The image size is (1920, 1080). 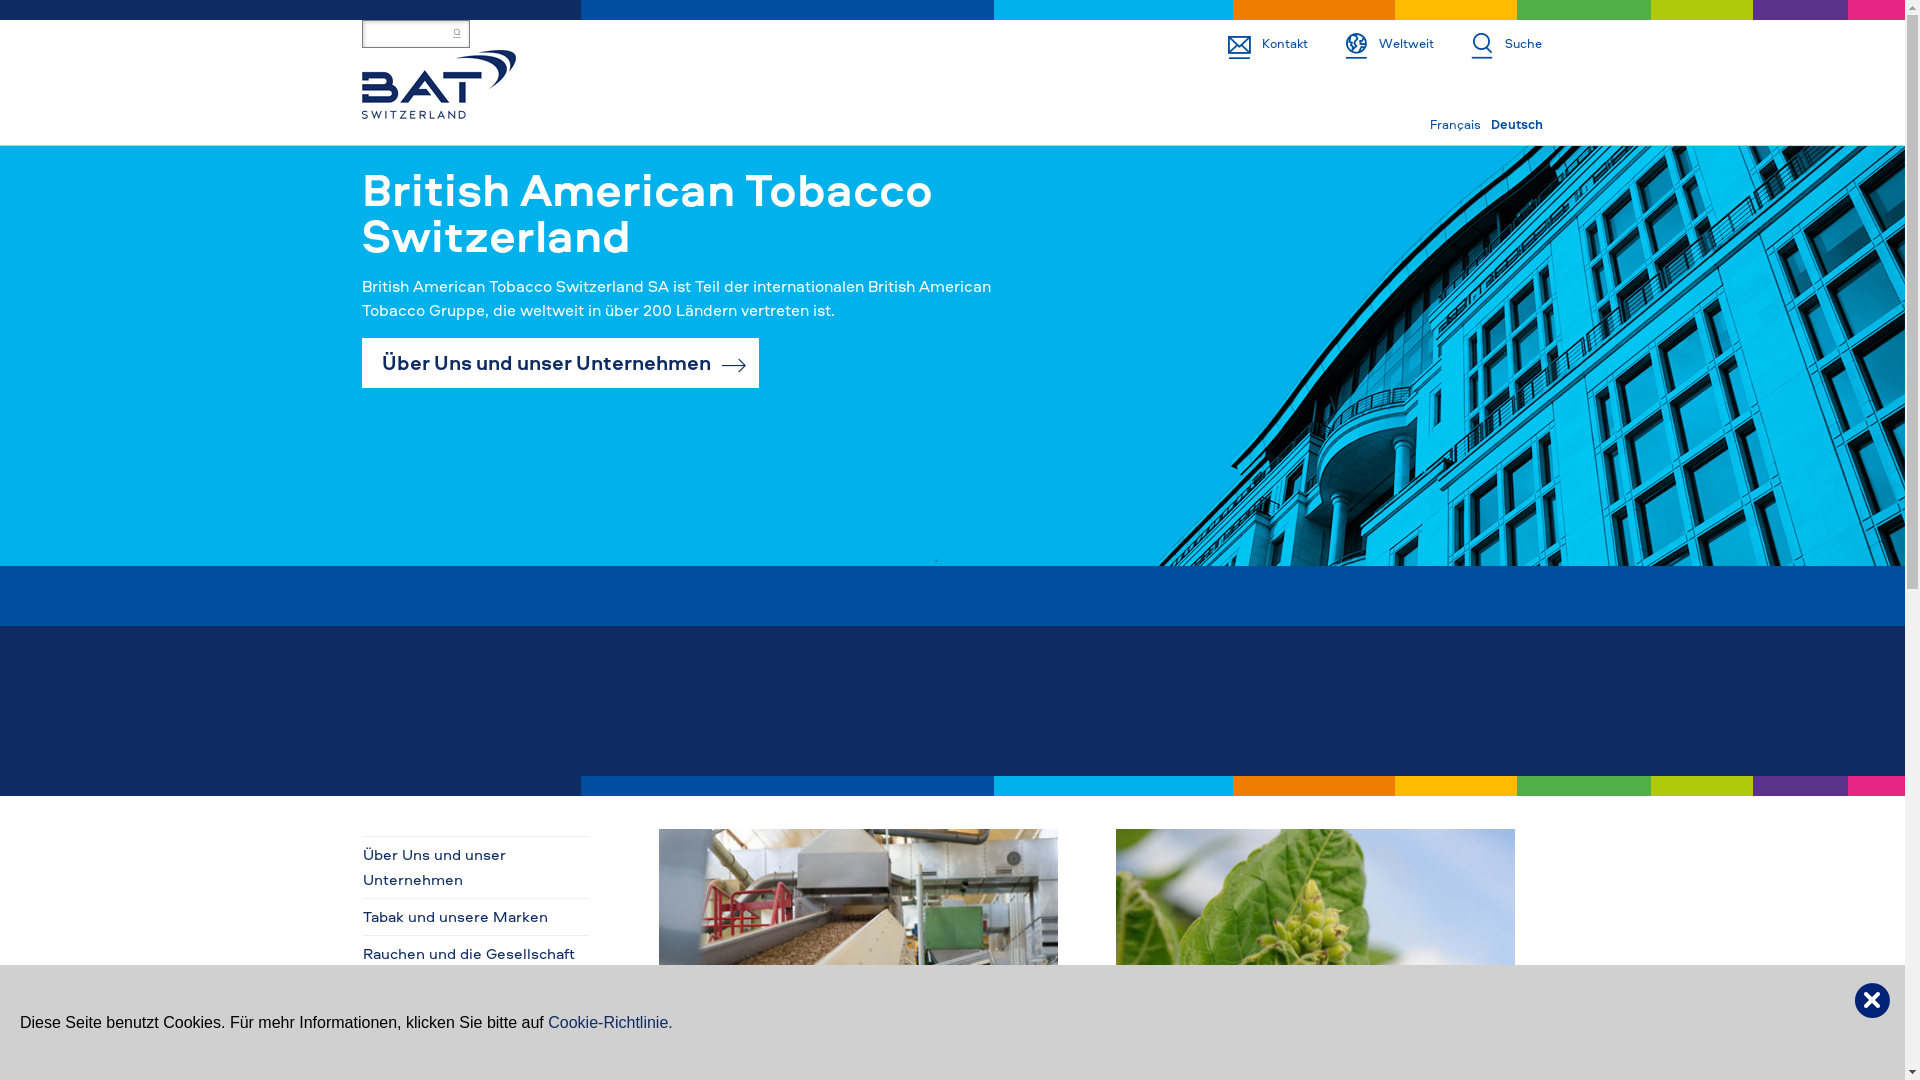 I want to click on close, so click(x=1872, y=998).